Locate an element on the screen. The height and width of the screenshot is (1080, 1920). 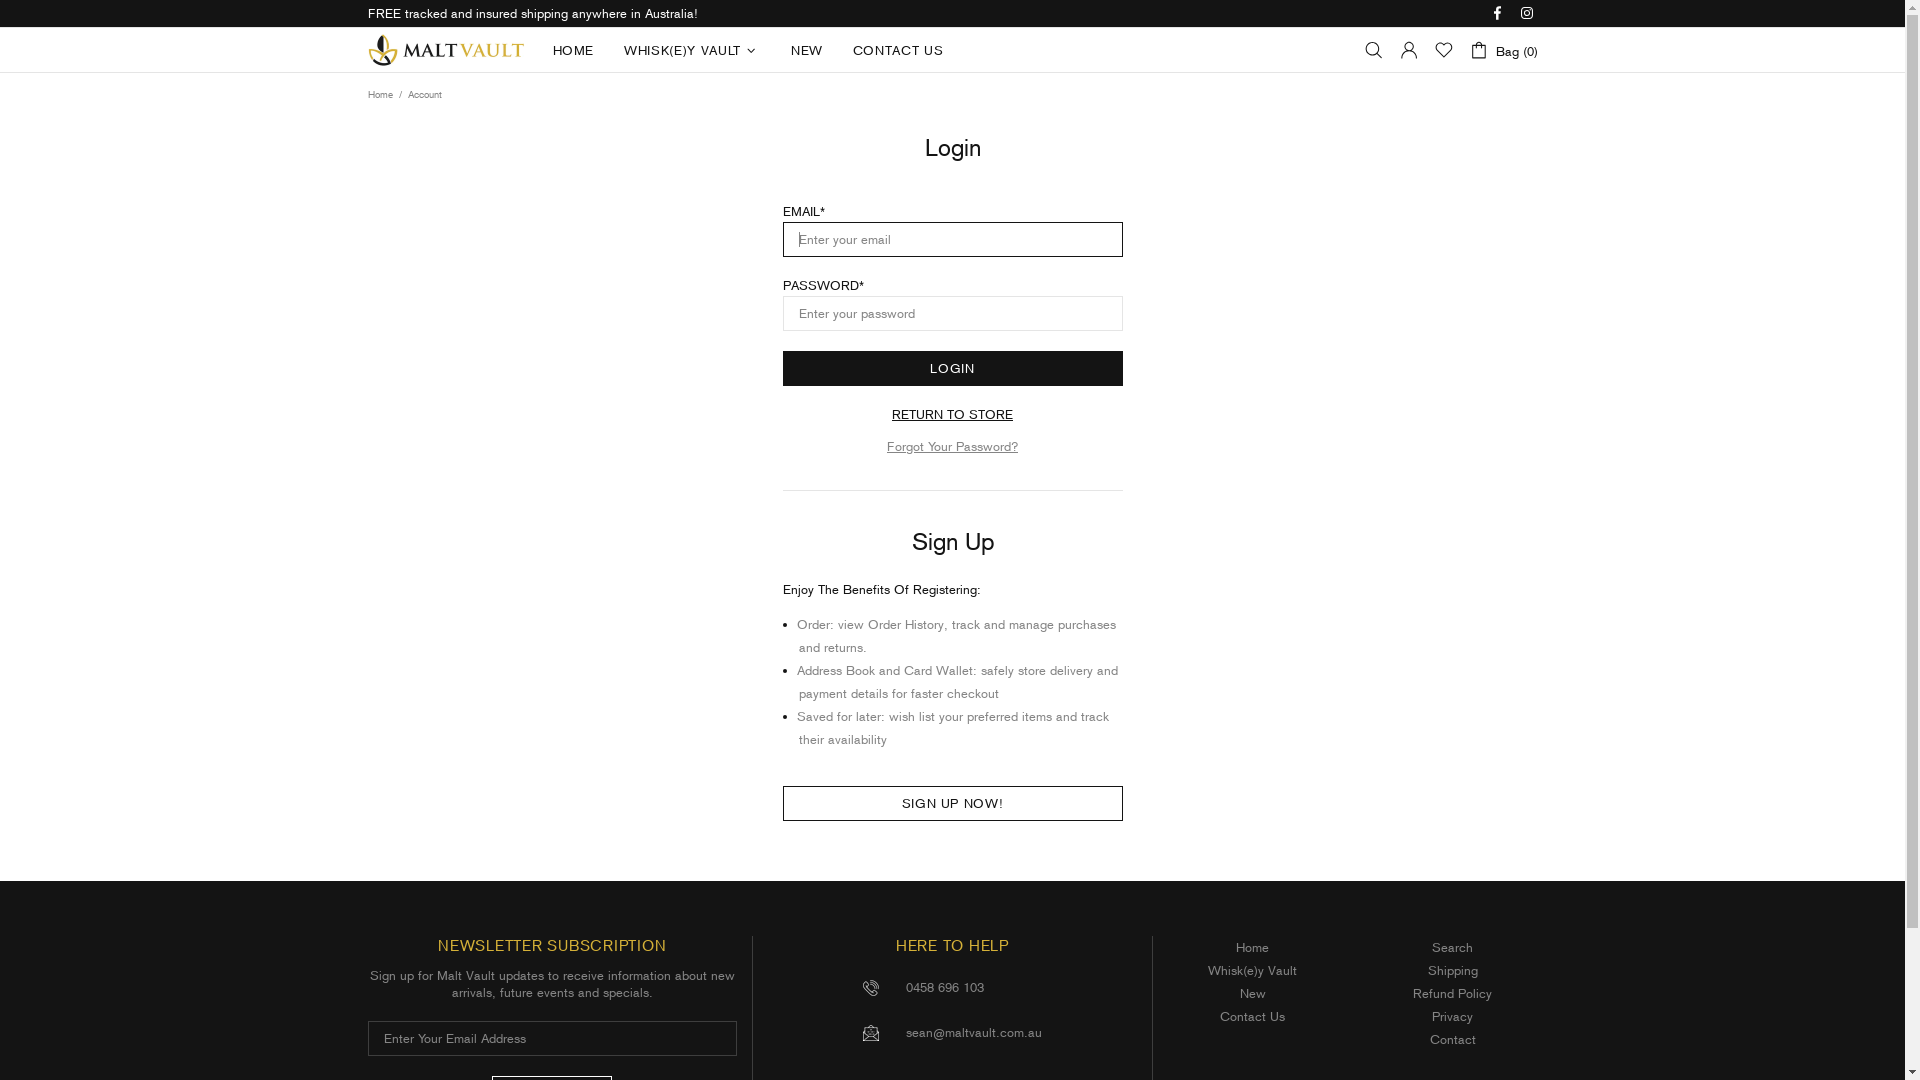
CONTACT US is located at coordinates (898, 50).